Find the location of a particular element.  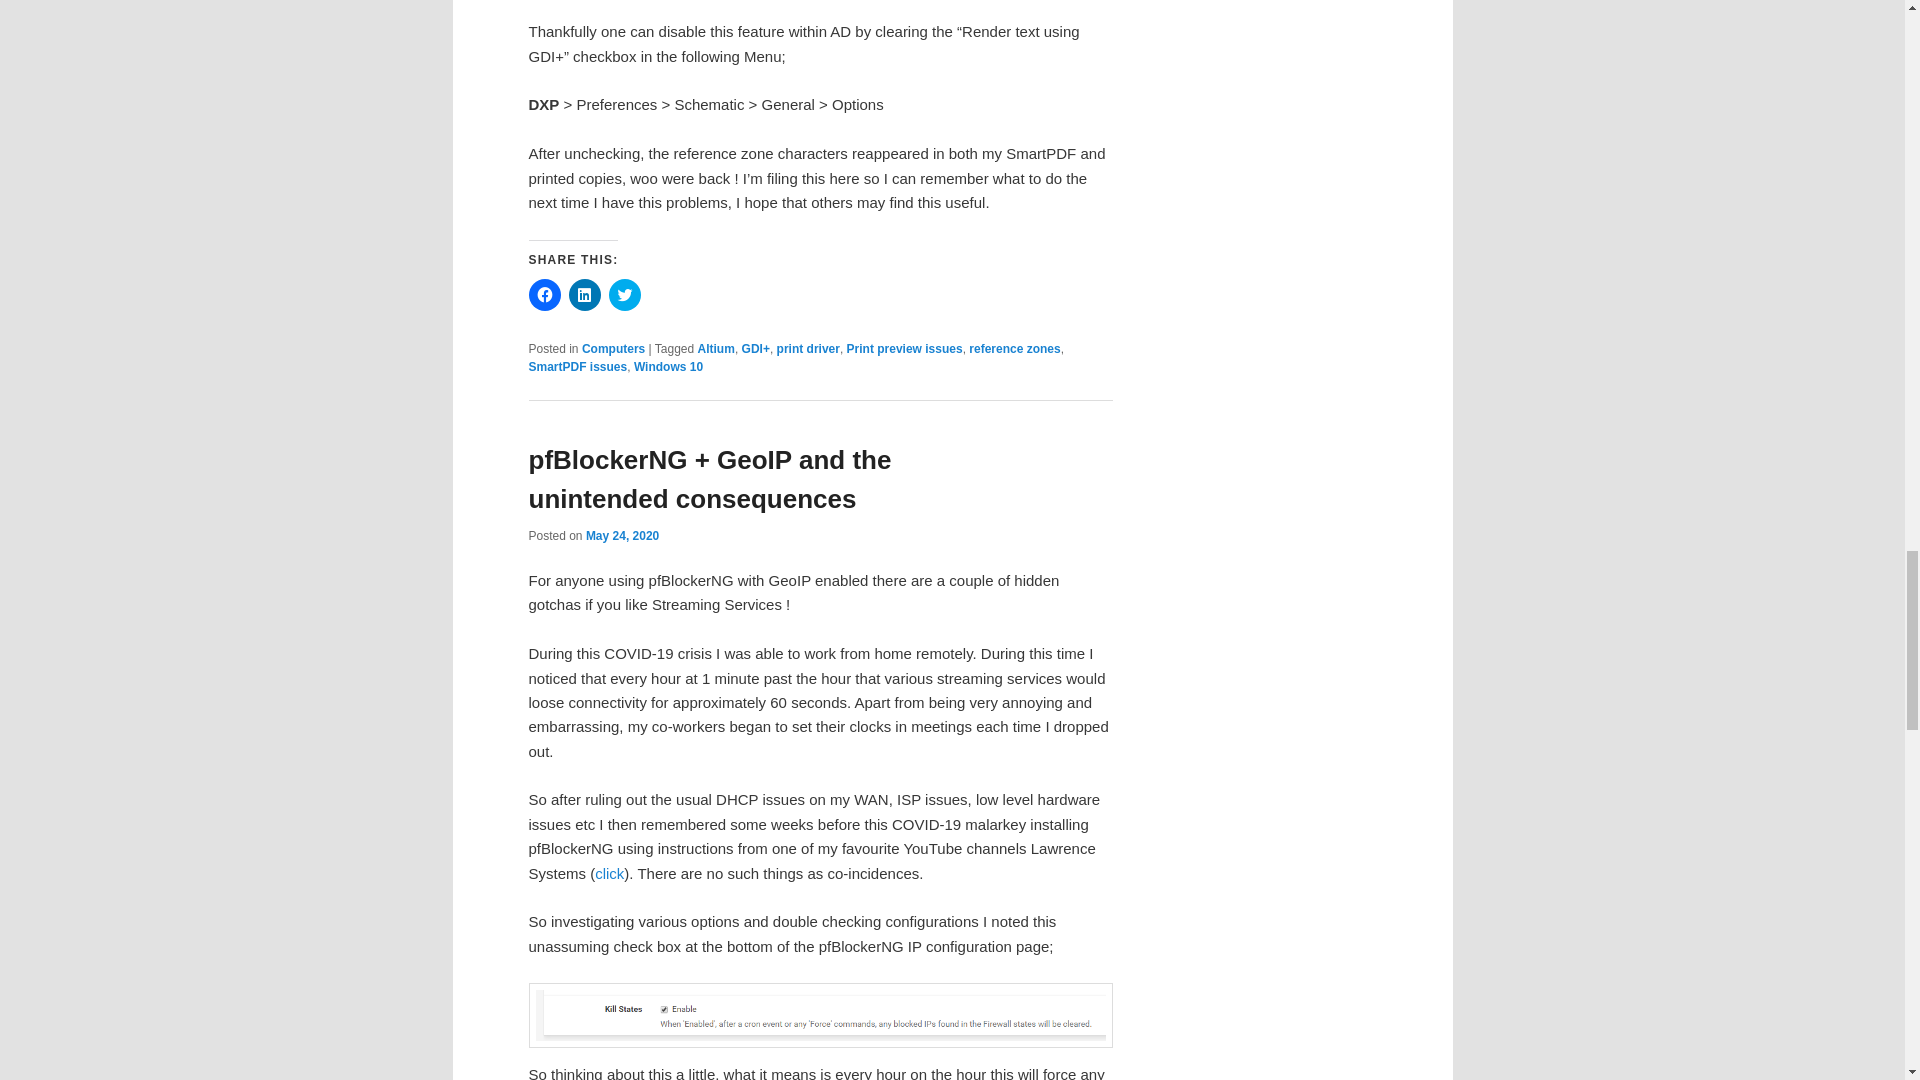

Click to share on Facebook is located at coordinates (544, 294).